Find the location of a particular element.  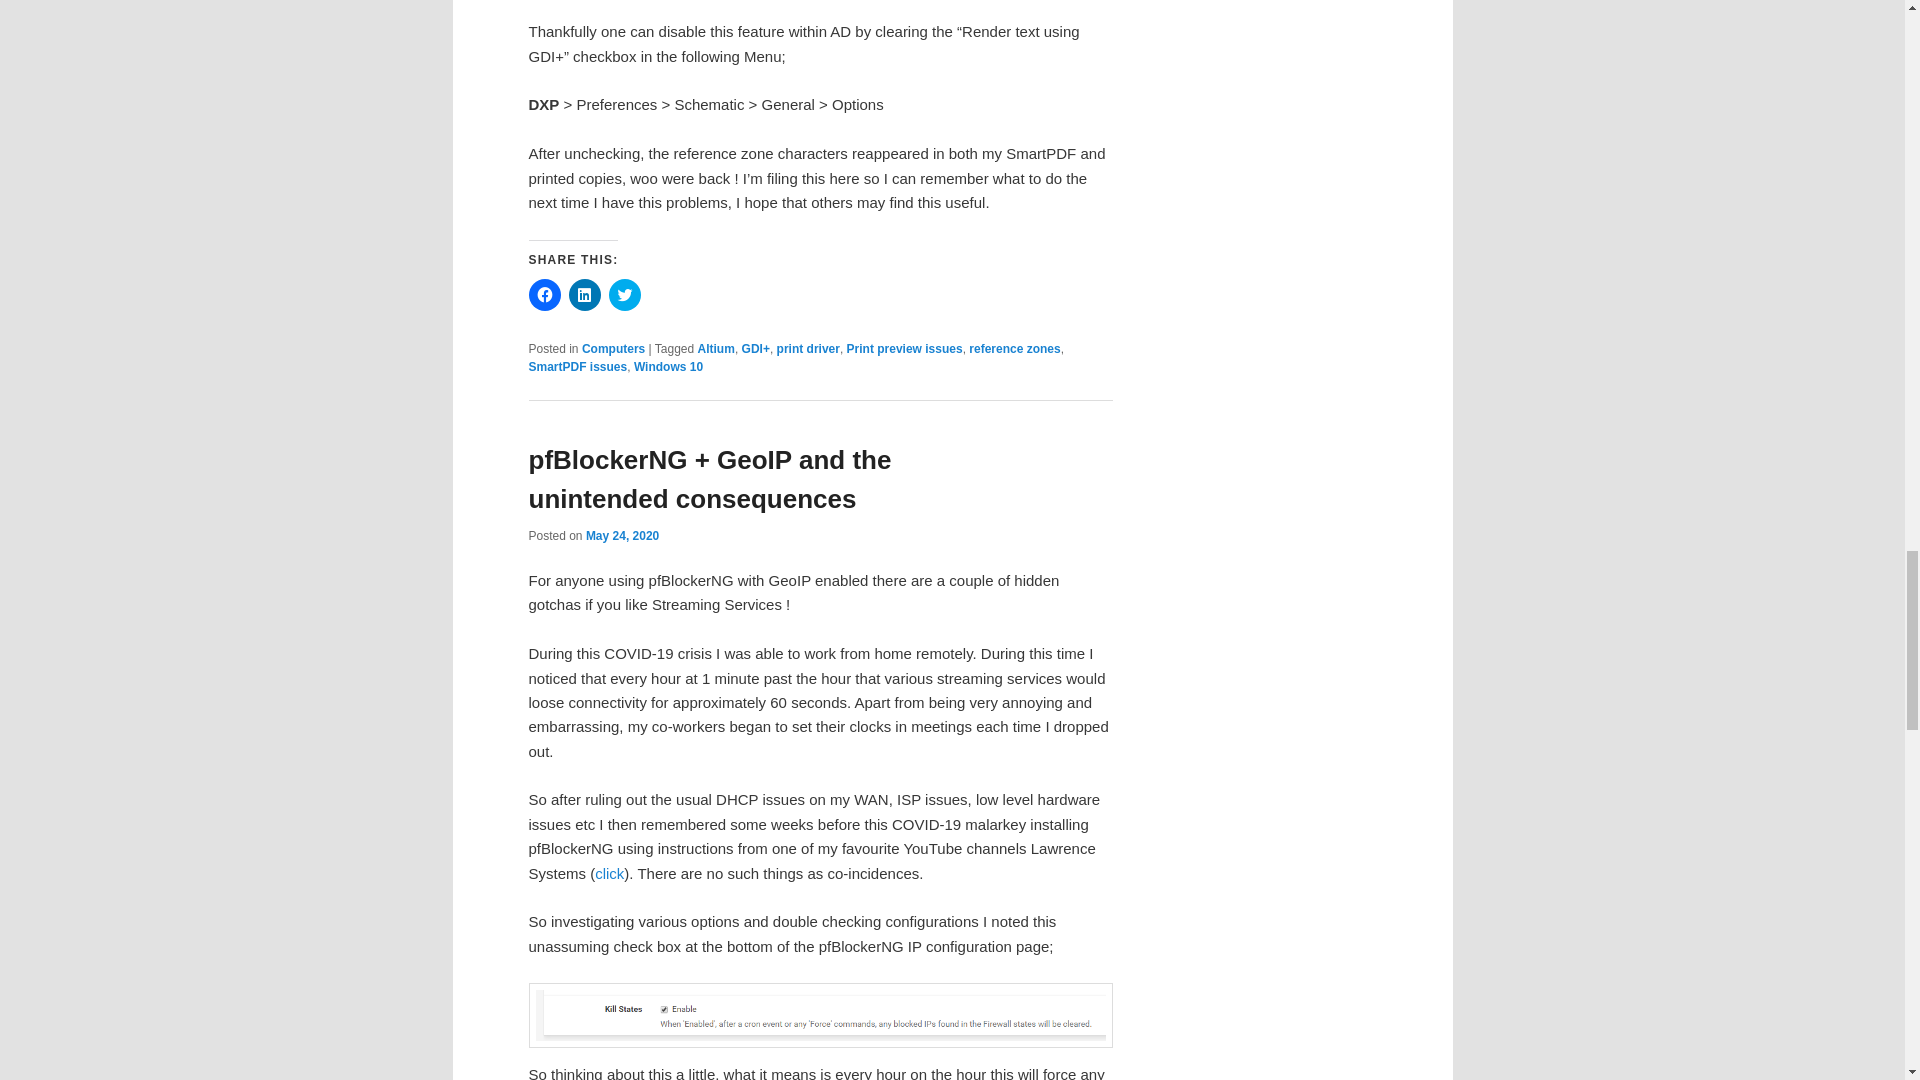

Click to share on Facebook is located at coordinates (544, 294).